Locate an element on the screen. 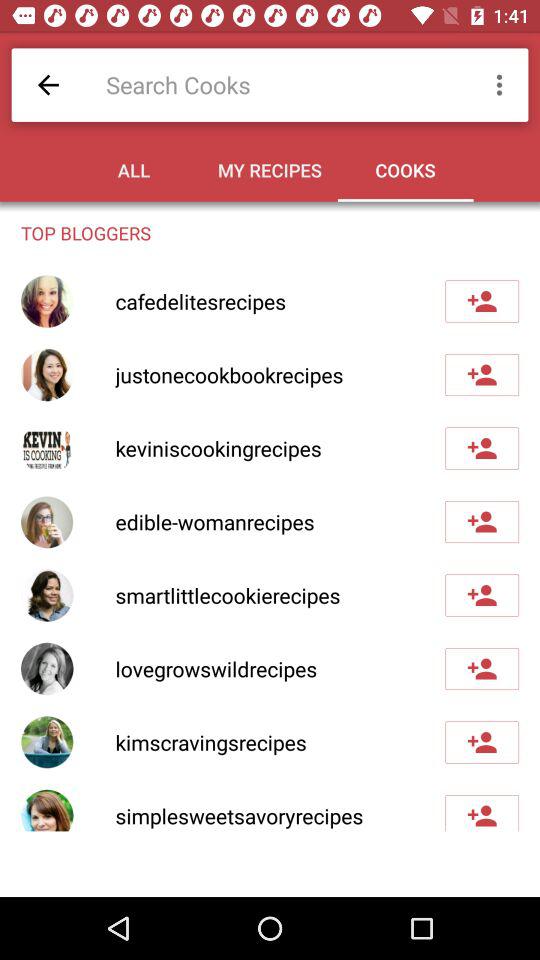 This screenshot has width=540, height=960. add to friends is located at coordinates (482, 301).